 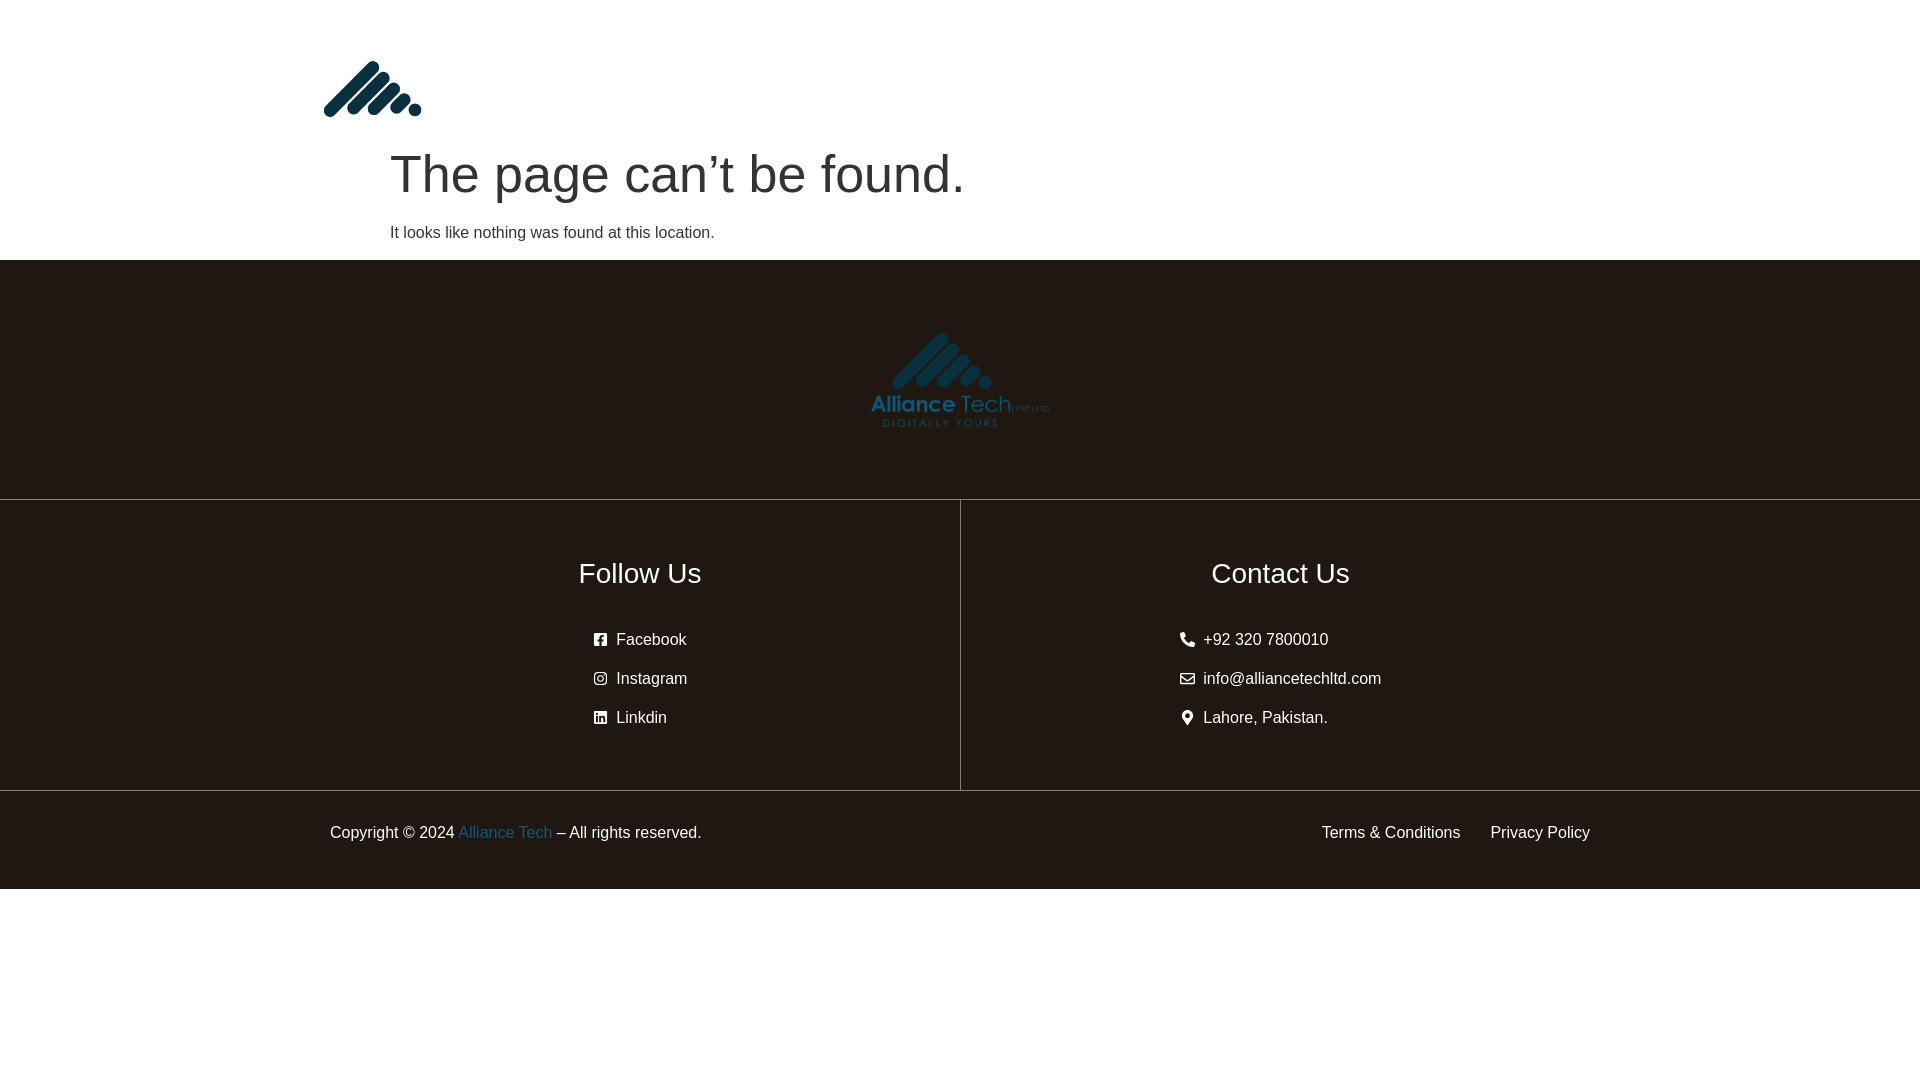 What do you see at coordinates (798, 82) in the screenshot?
I see `HOME` at bounding box center [798, 82].